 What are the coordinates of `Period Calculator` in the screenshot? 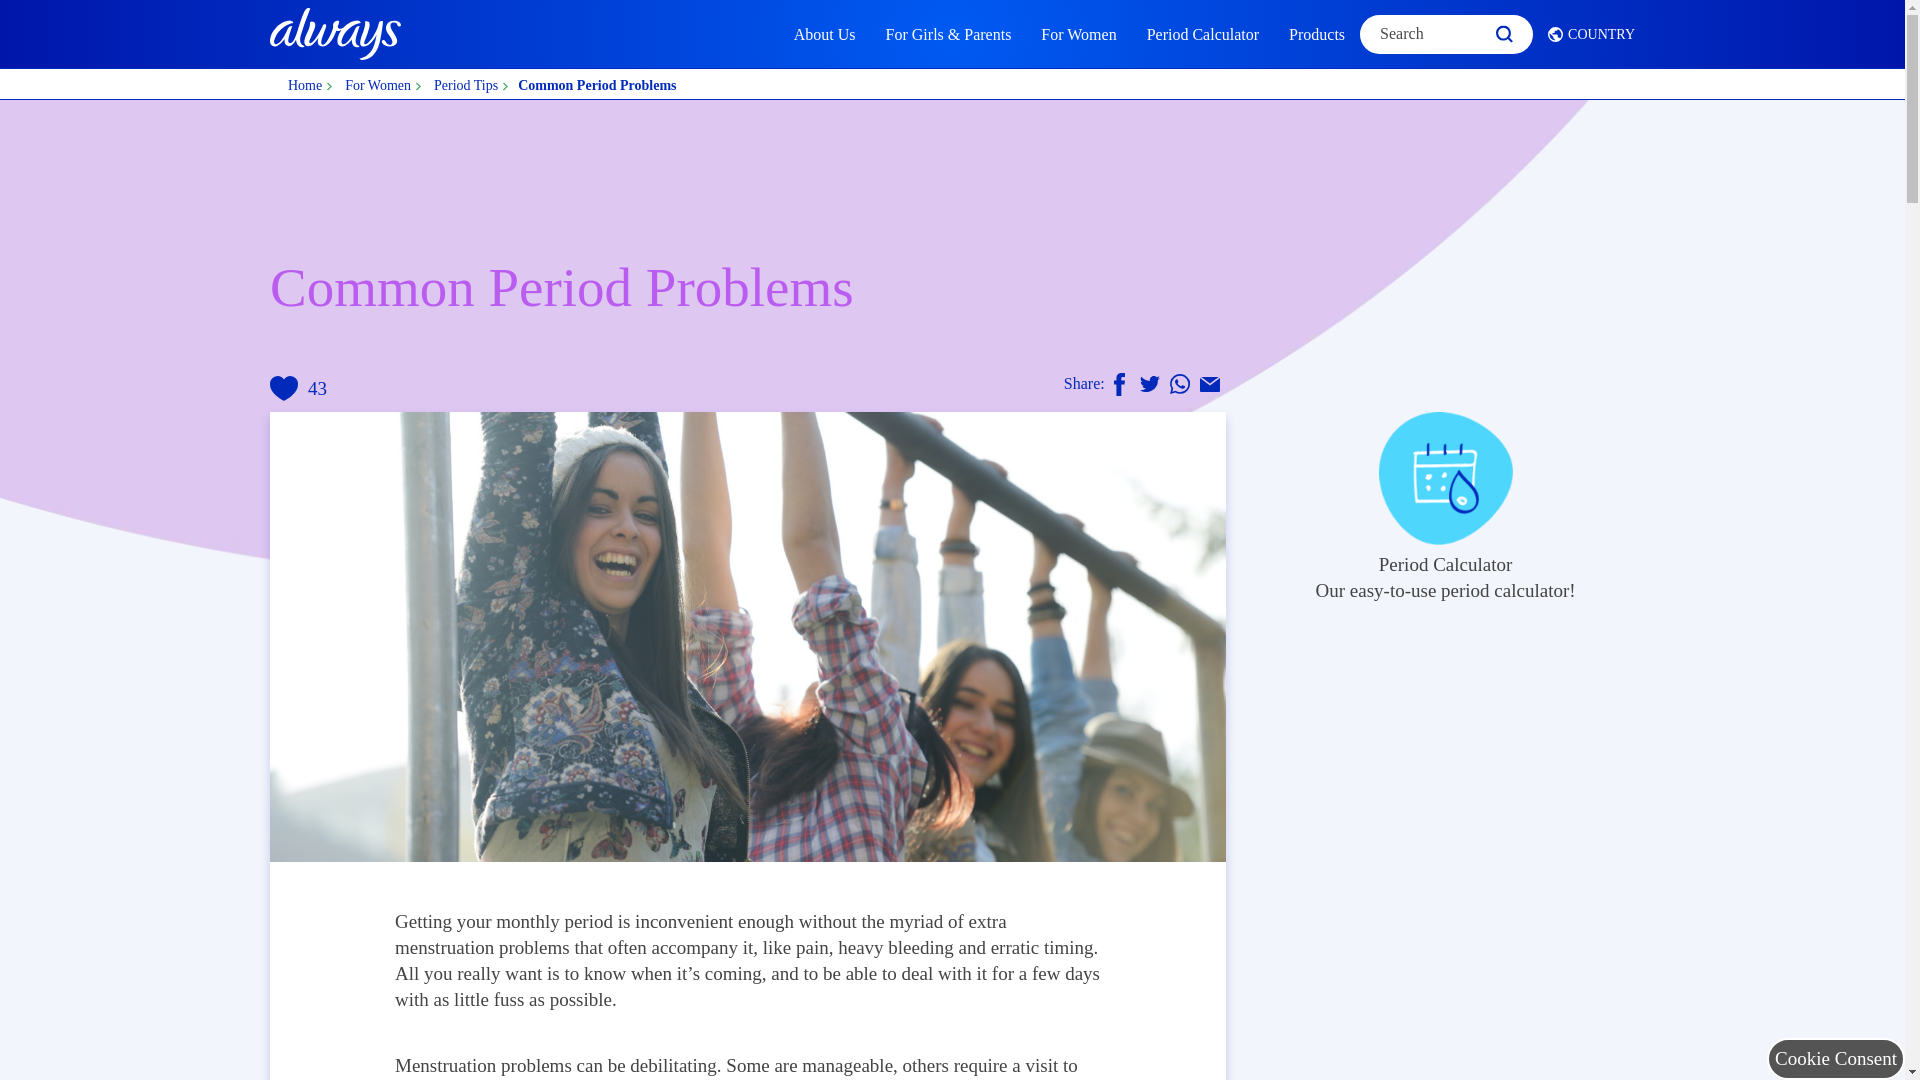 It's located at (1203, 34).